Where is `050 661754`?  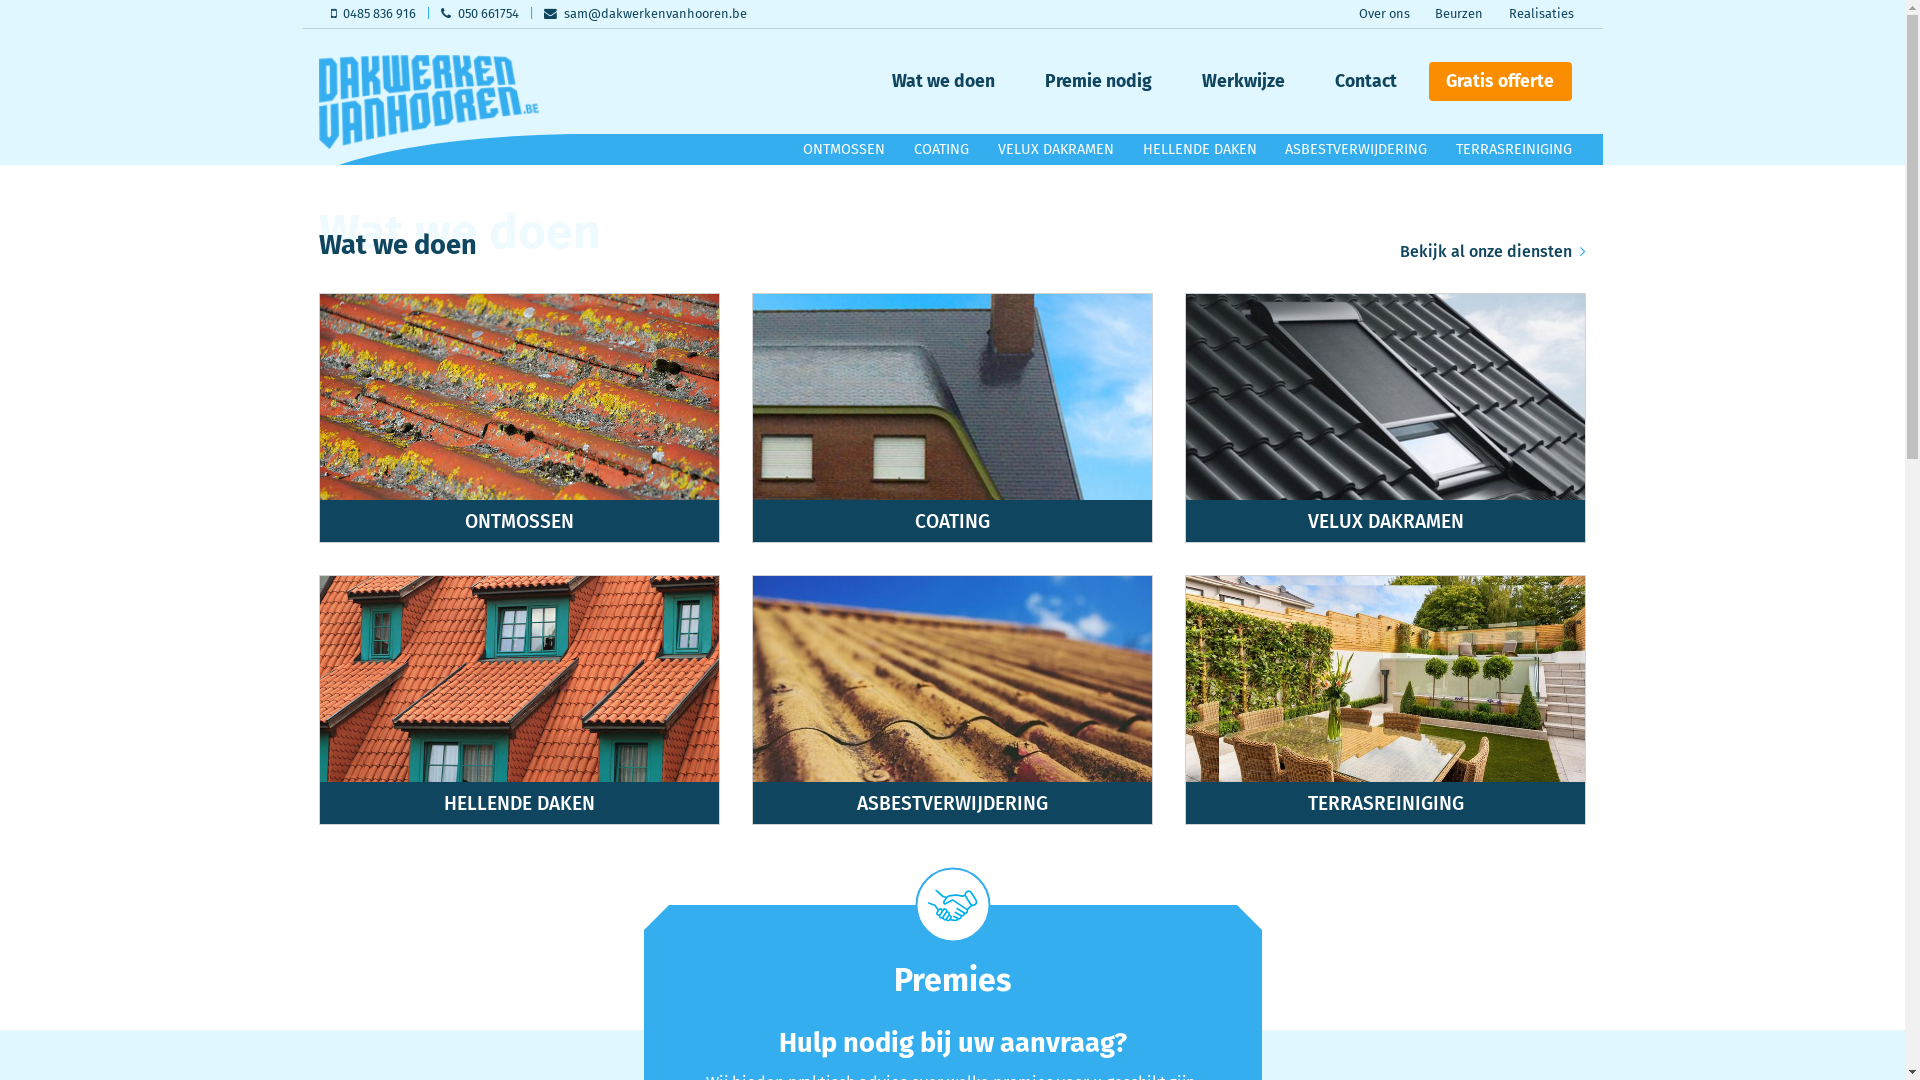 050 661754 is located at coordinates (480, 14).